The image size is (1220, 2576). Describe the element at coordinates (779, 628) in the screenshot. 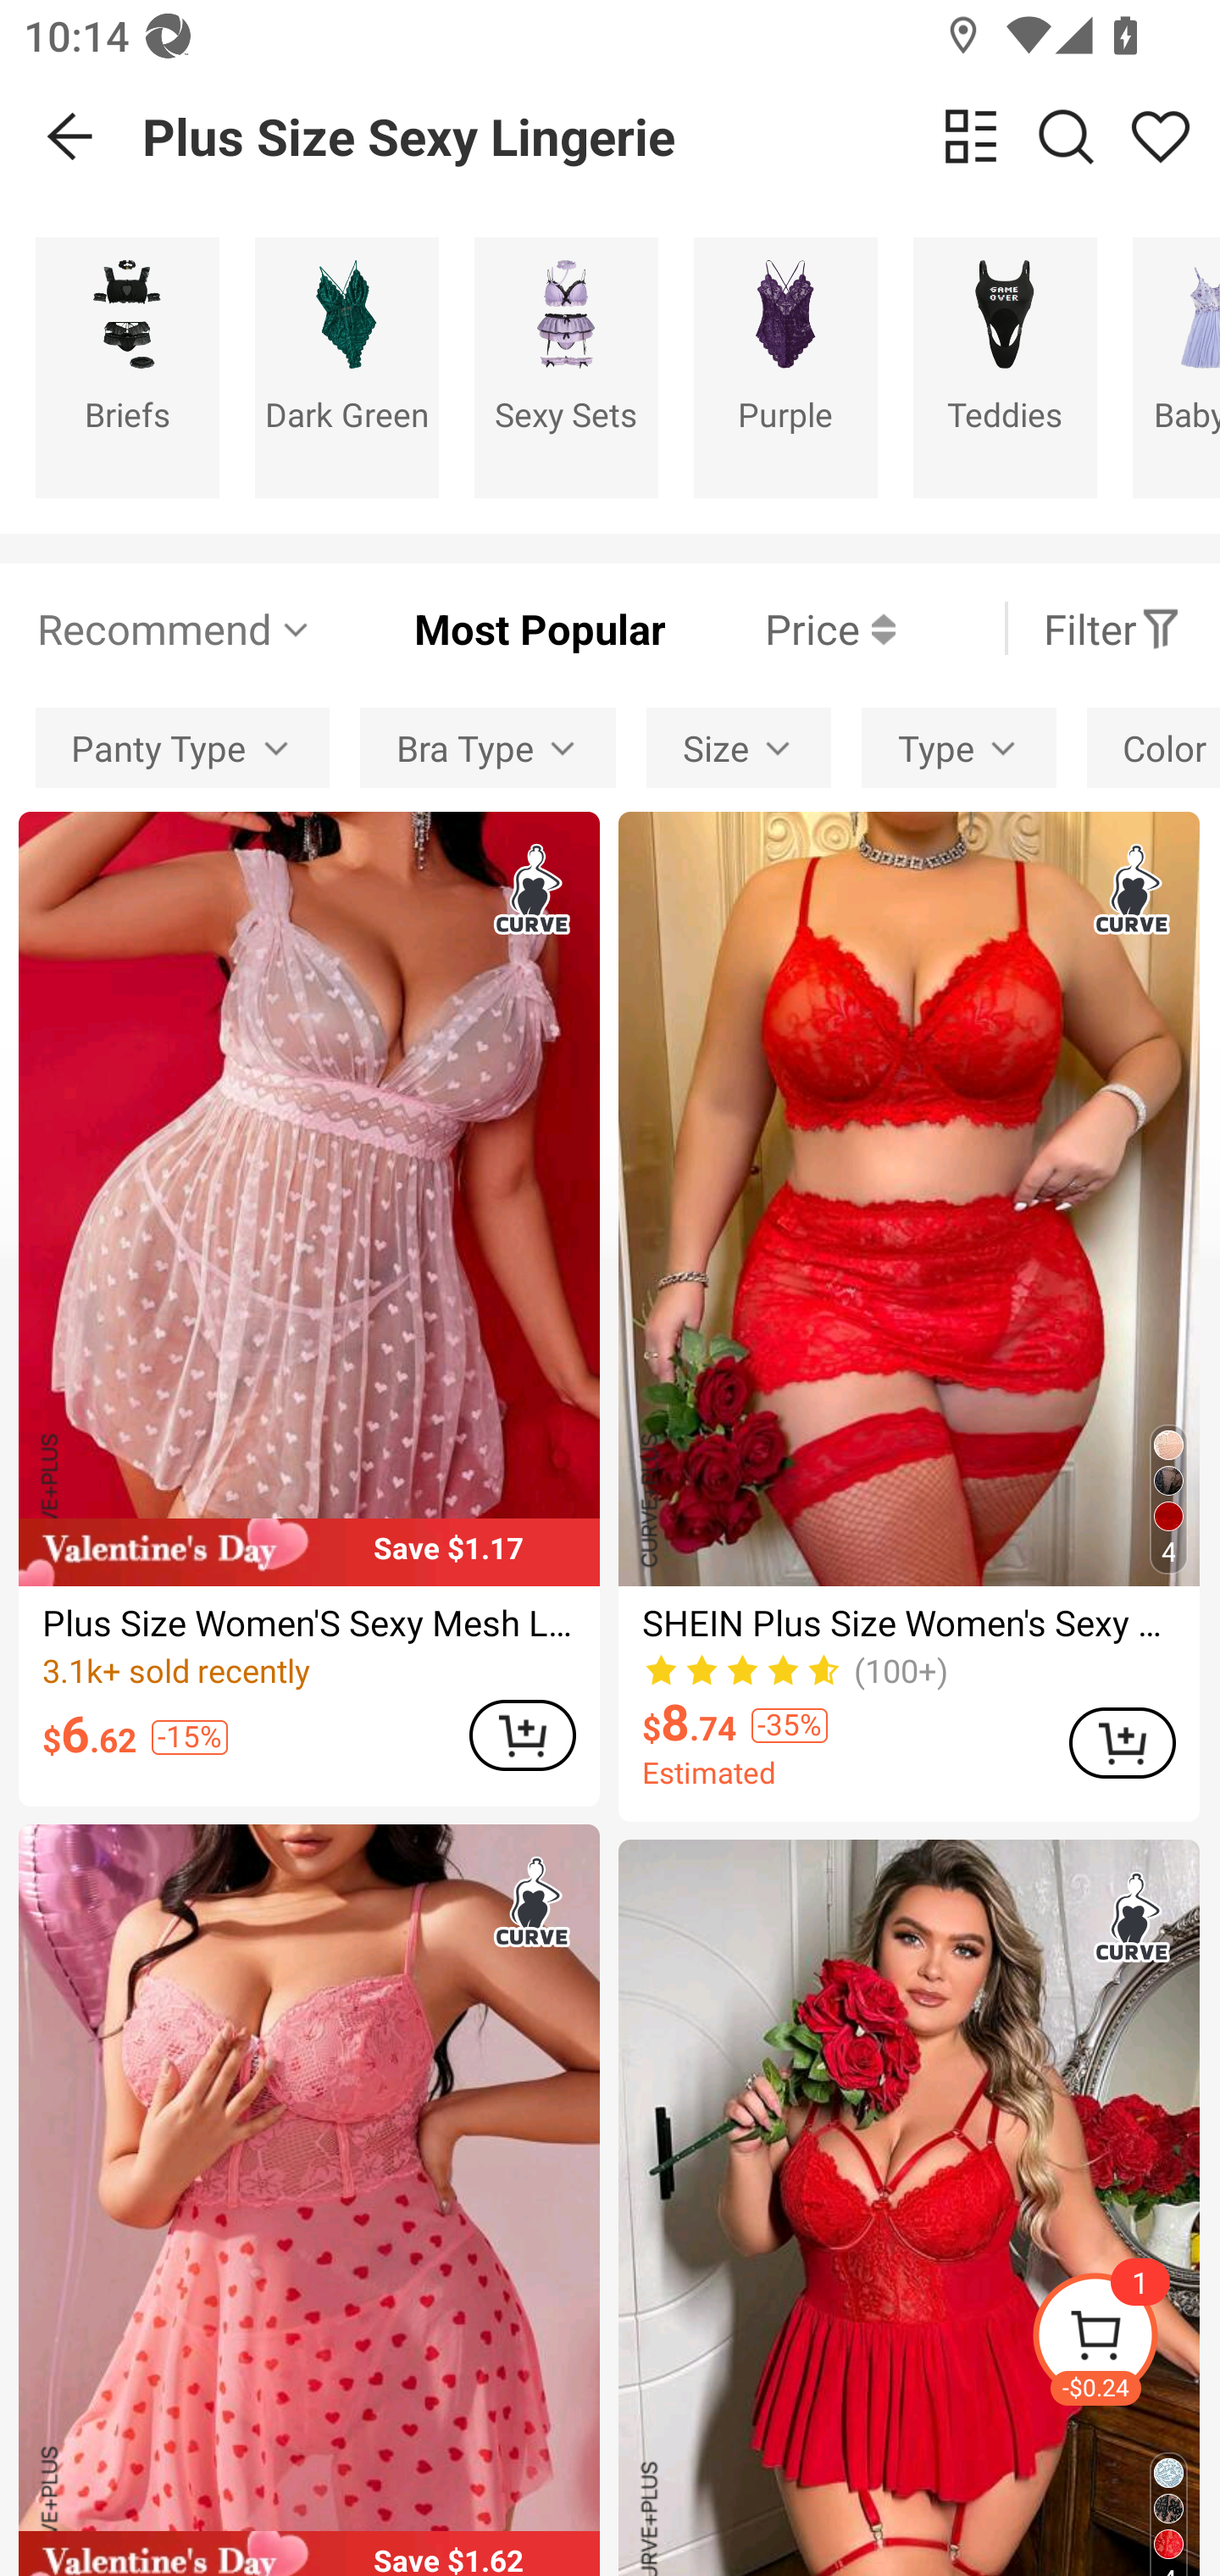

I see `Price` at that location.